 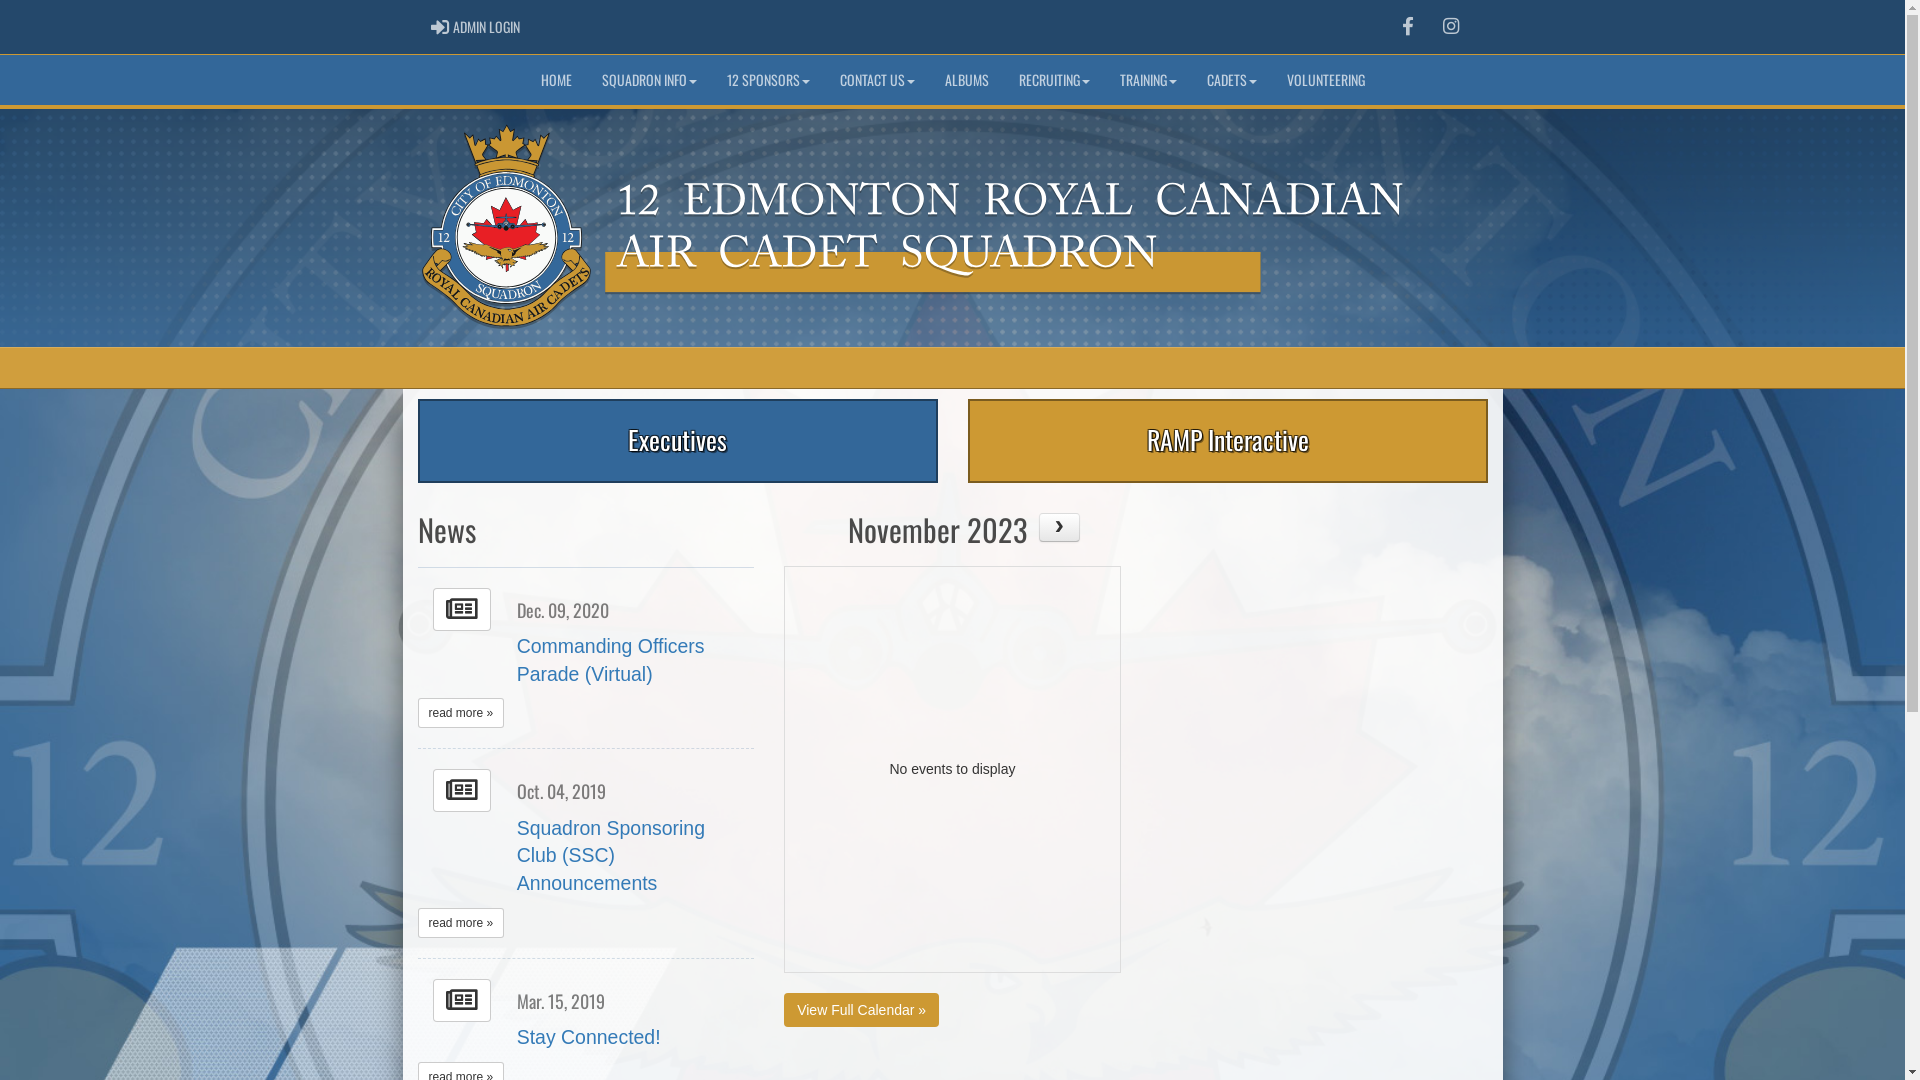 What do you see at coordinates (1228, 441) in the screenshot?
I see `RAMP Interactive` at bounding box center [1228, 441].